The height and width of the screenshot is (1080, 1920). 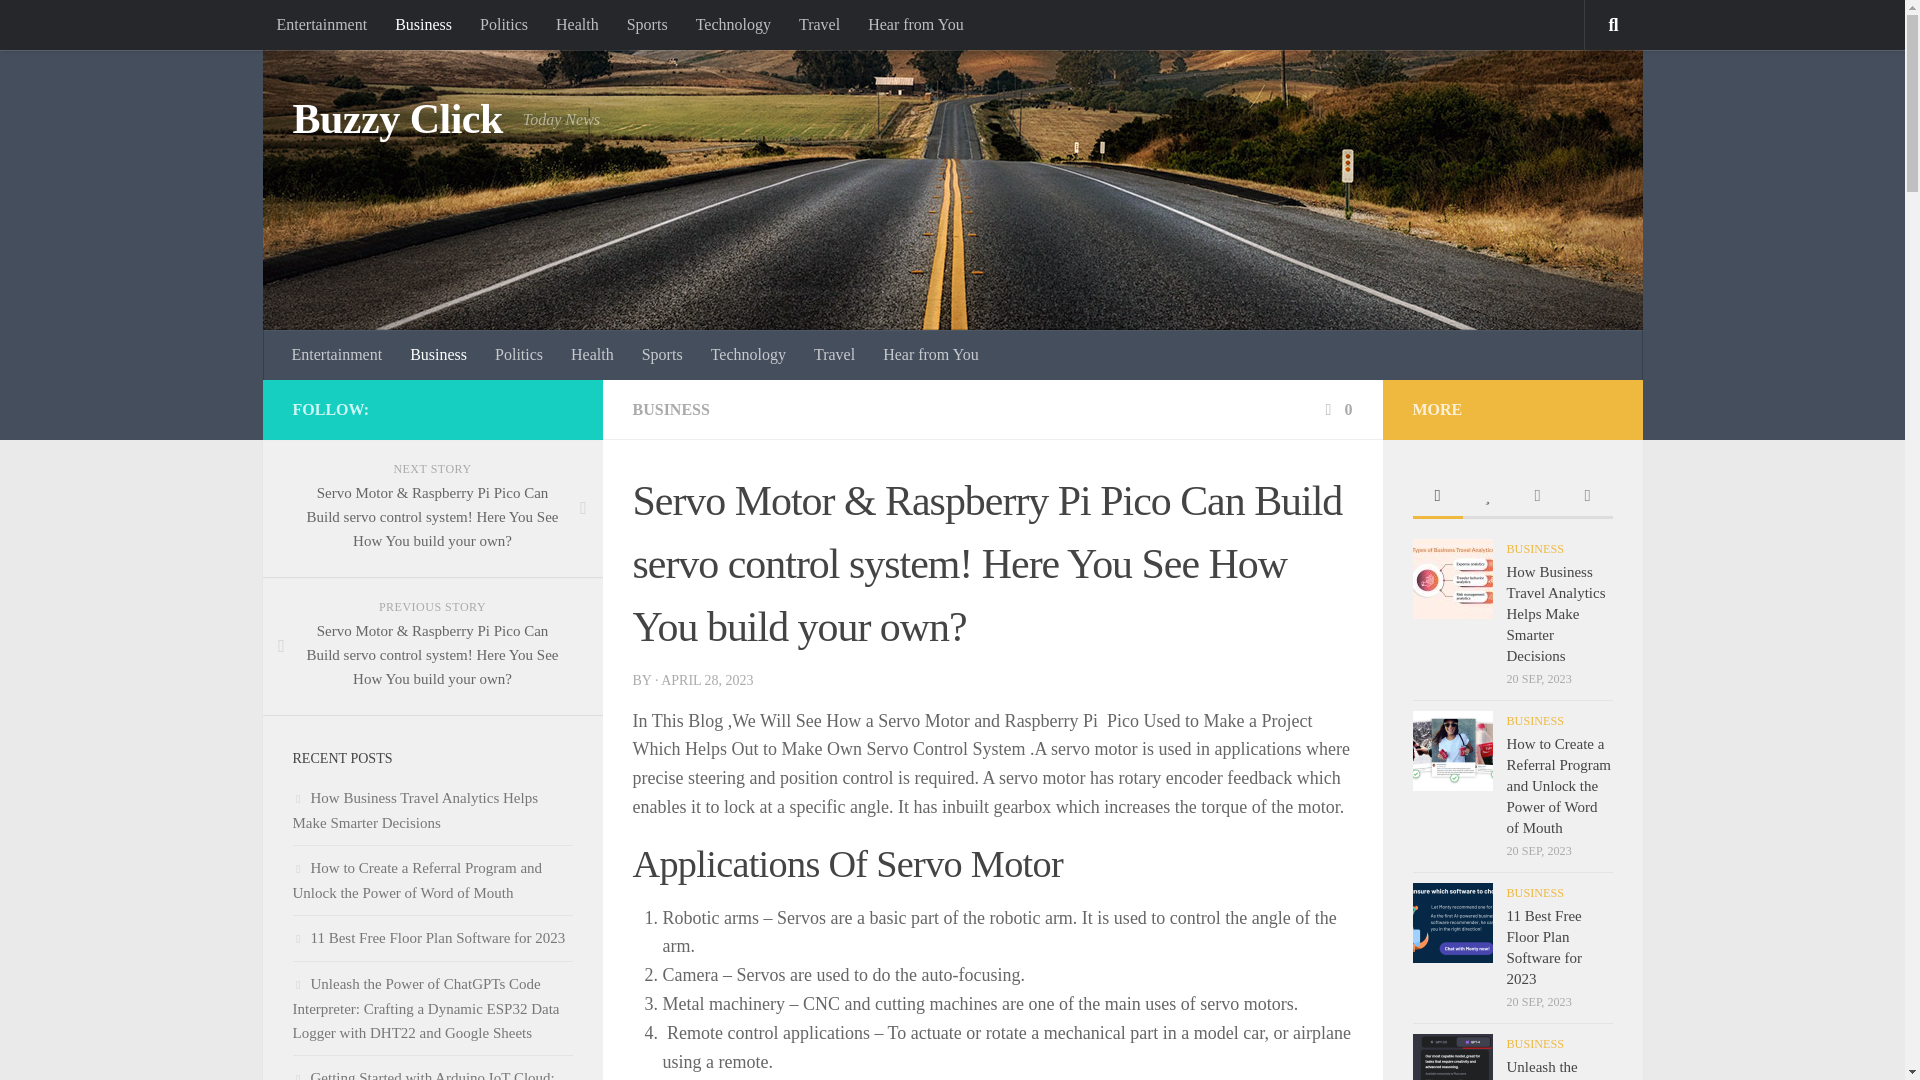 What do you see at coordinates (662, 355) in the screenshot?
I see `Sports` at bounding box center [662, 355].